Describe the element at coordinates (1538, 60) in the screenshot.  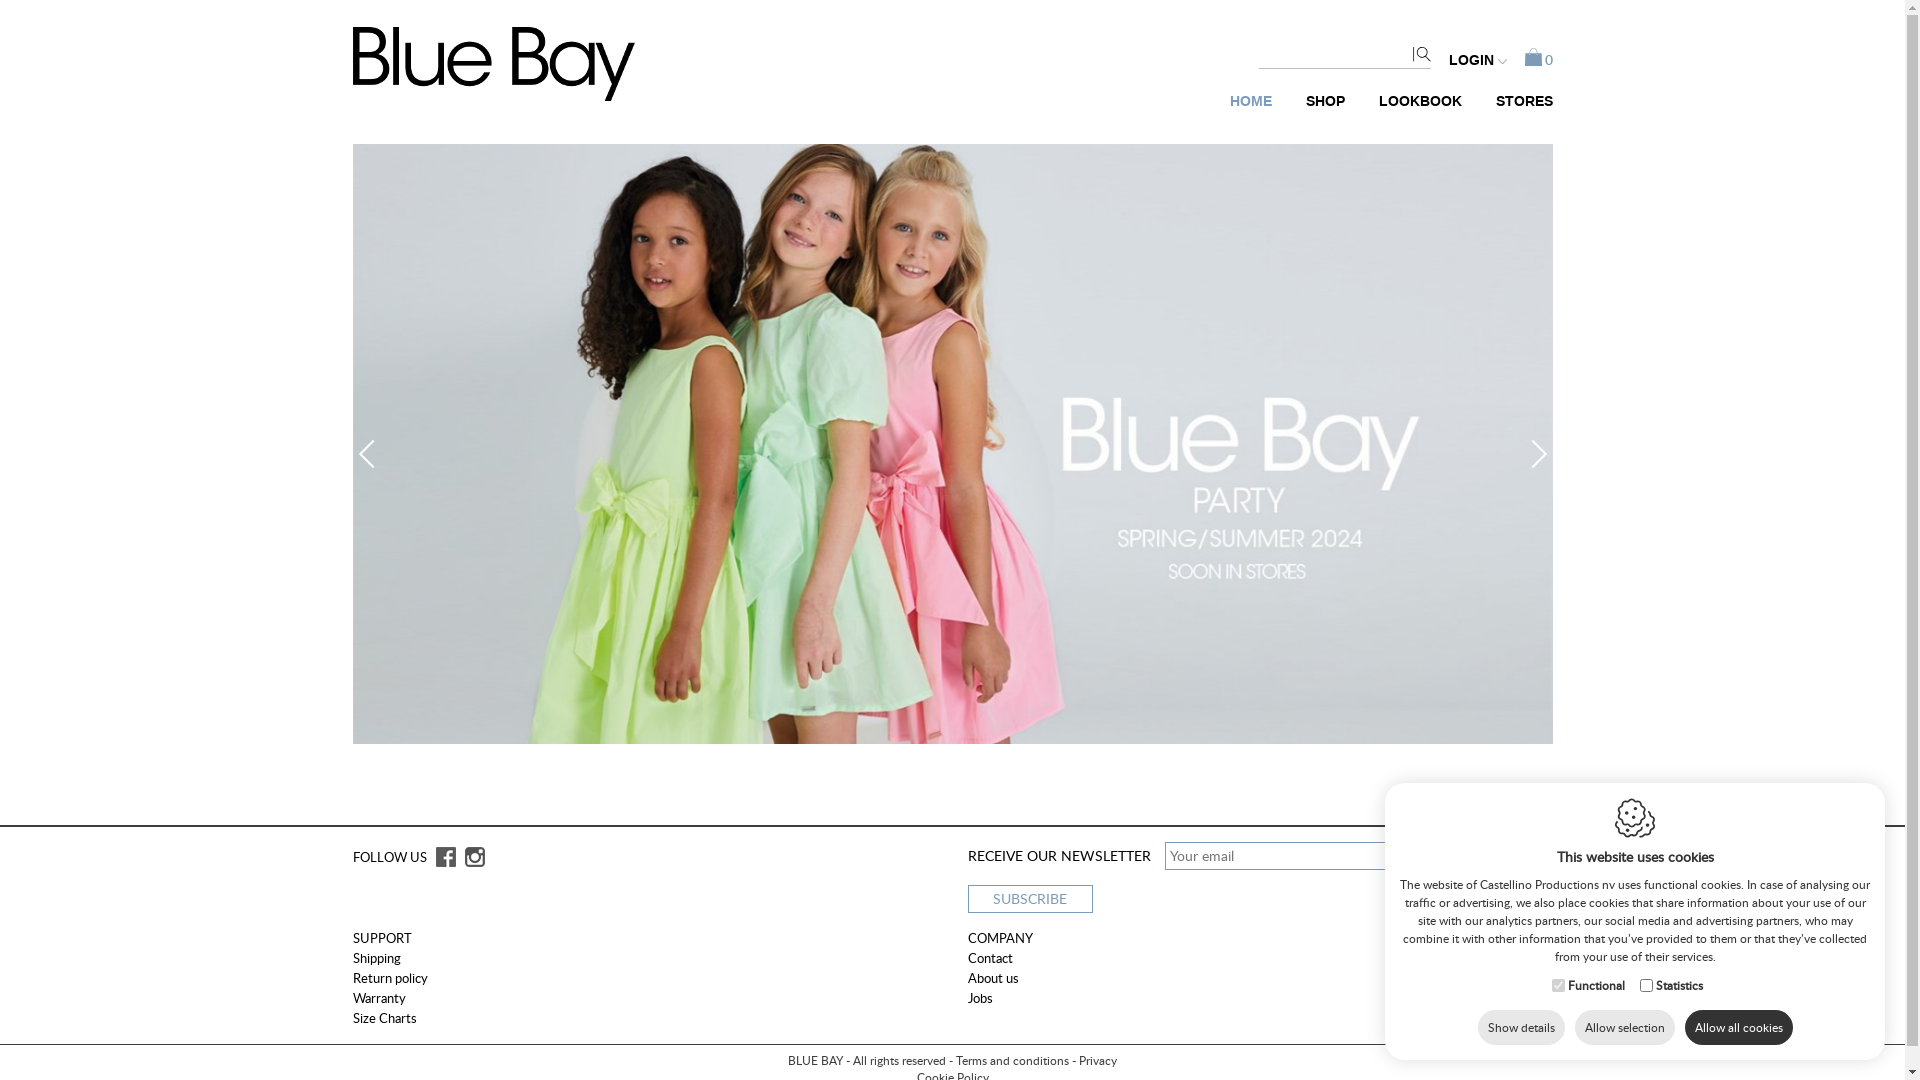
I see `0` at that location.